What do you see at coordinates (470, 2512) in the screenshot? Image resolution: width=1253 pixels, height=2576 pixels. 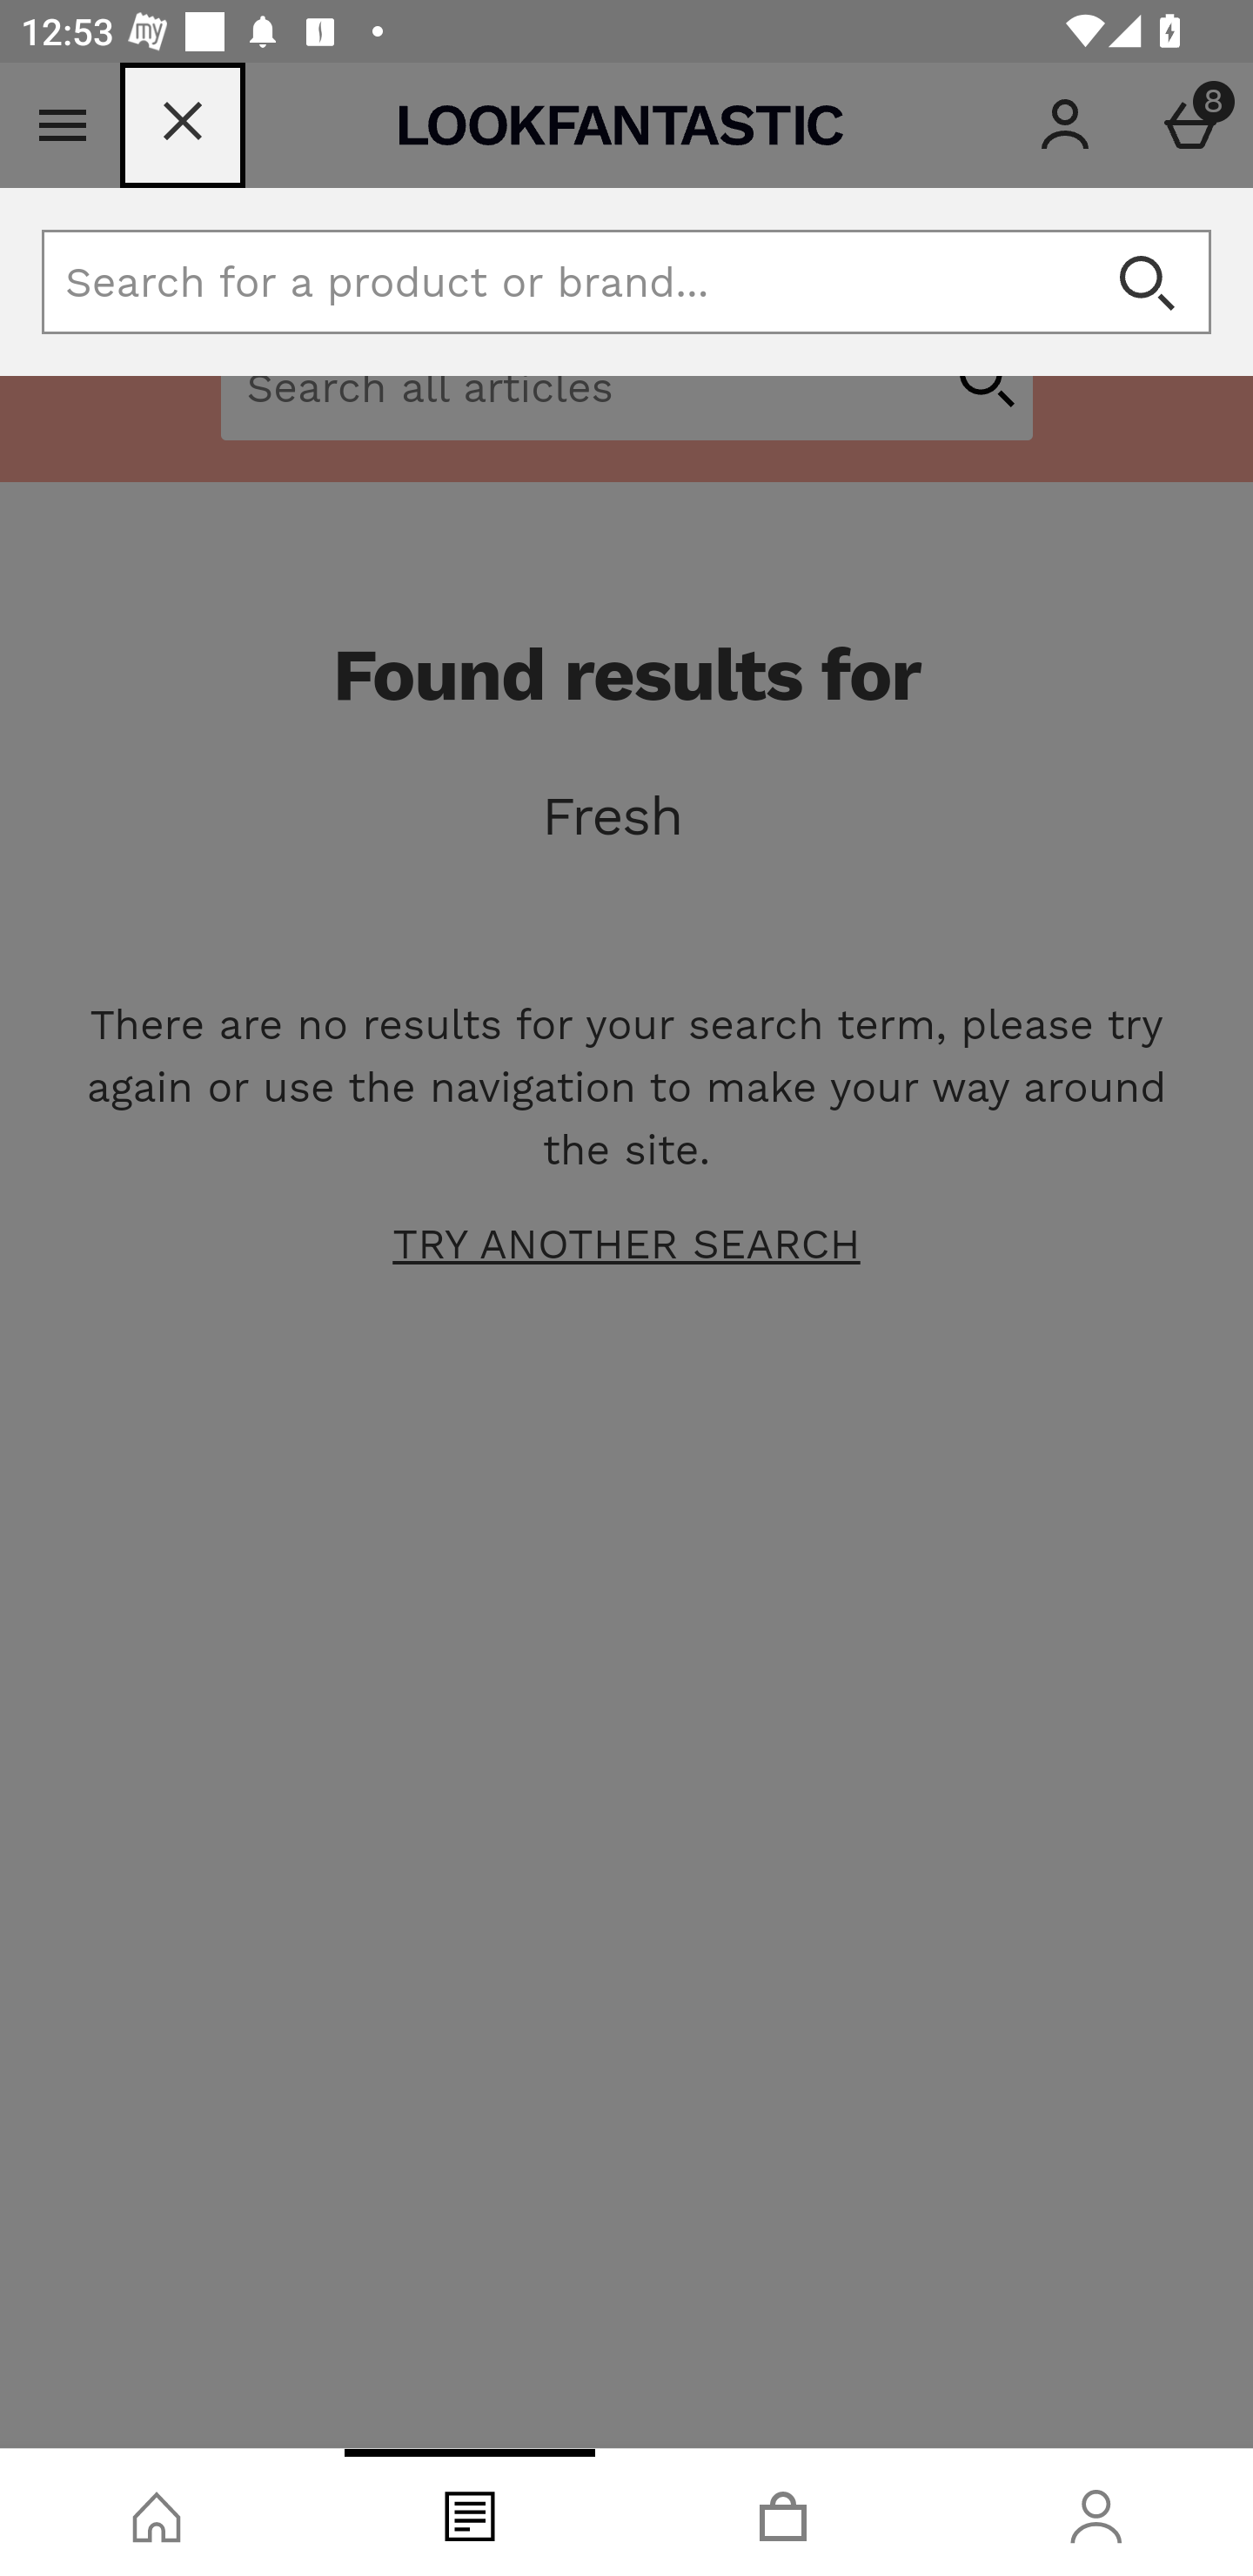 I see `Blog, tab, 2 of 4` at bounding box center [470, 2512].